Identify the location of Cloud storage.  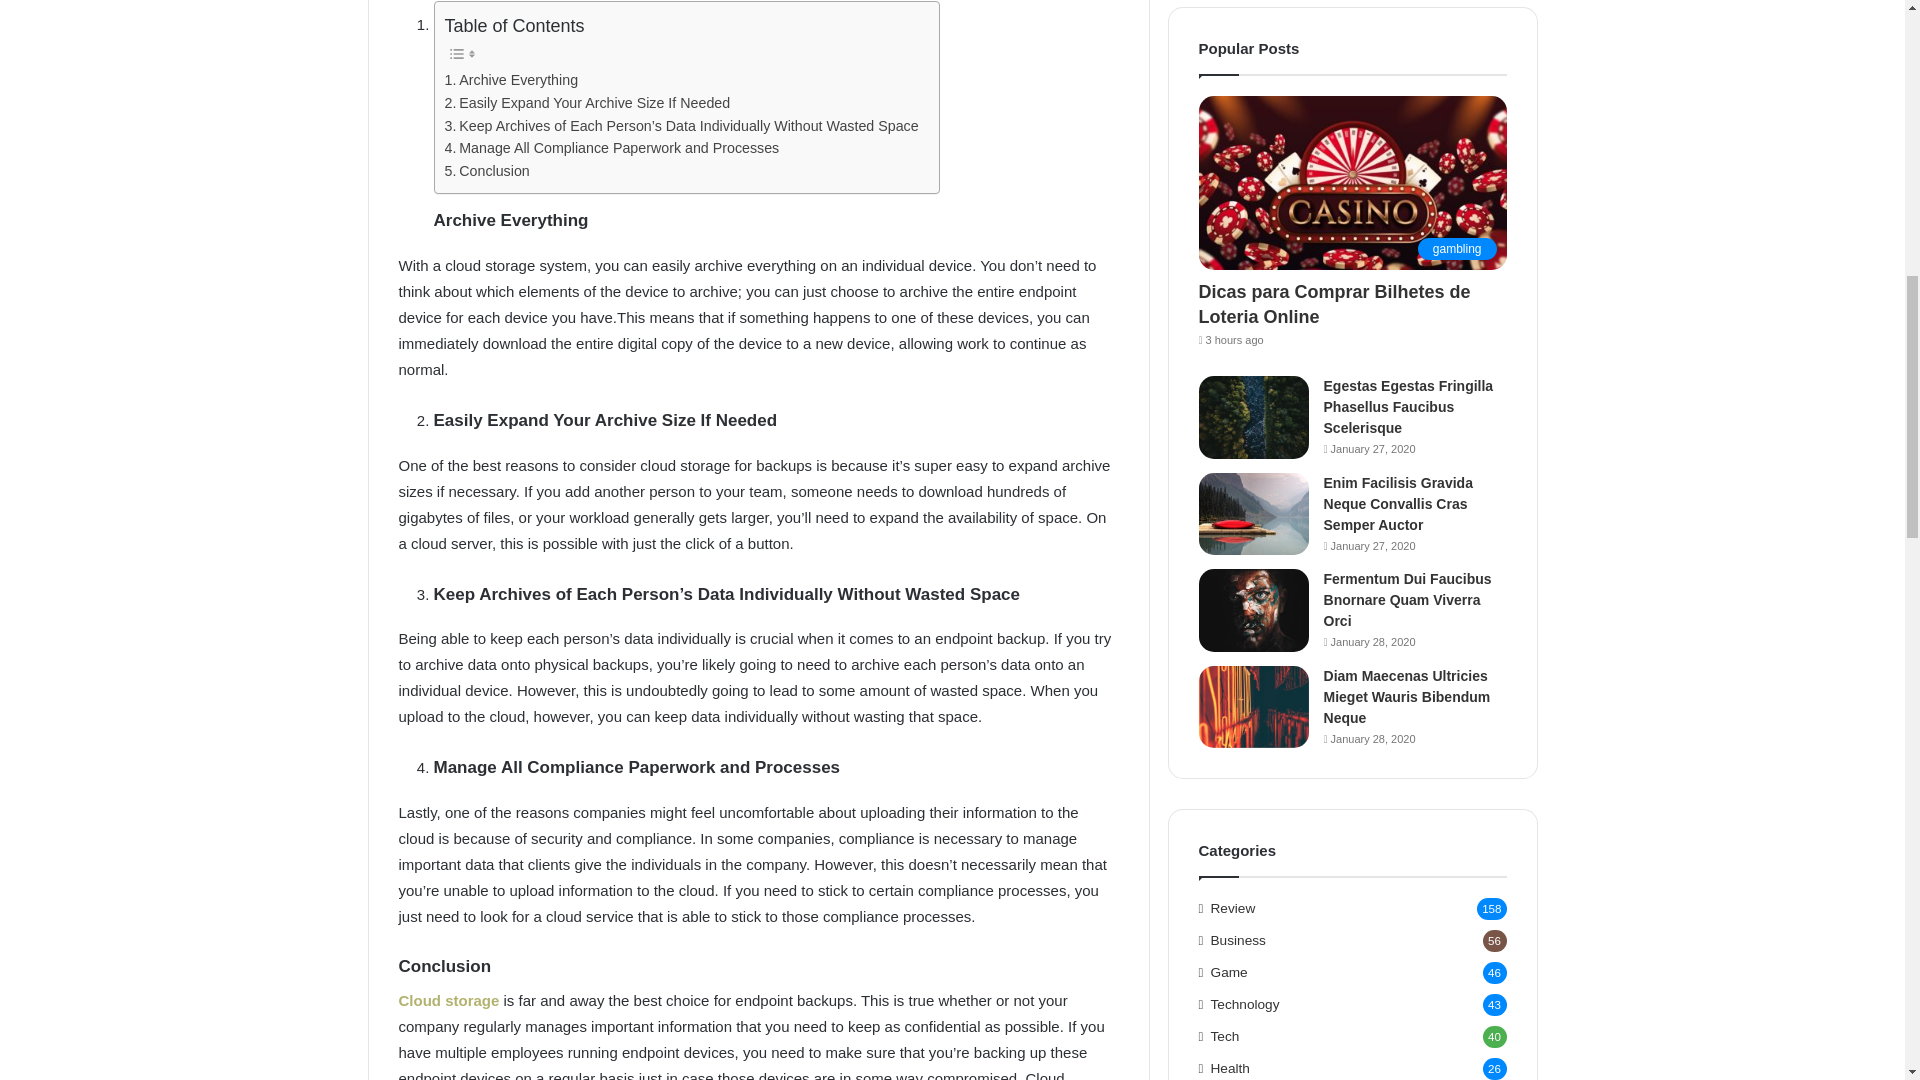
(448, 1000).